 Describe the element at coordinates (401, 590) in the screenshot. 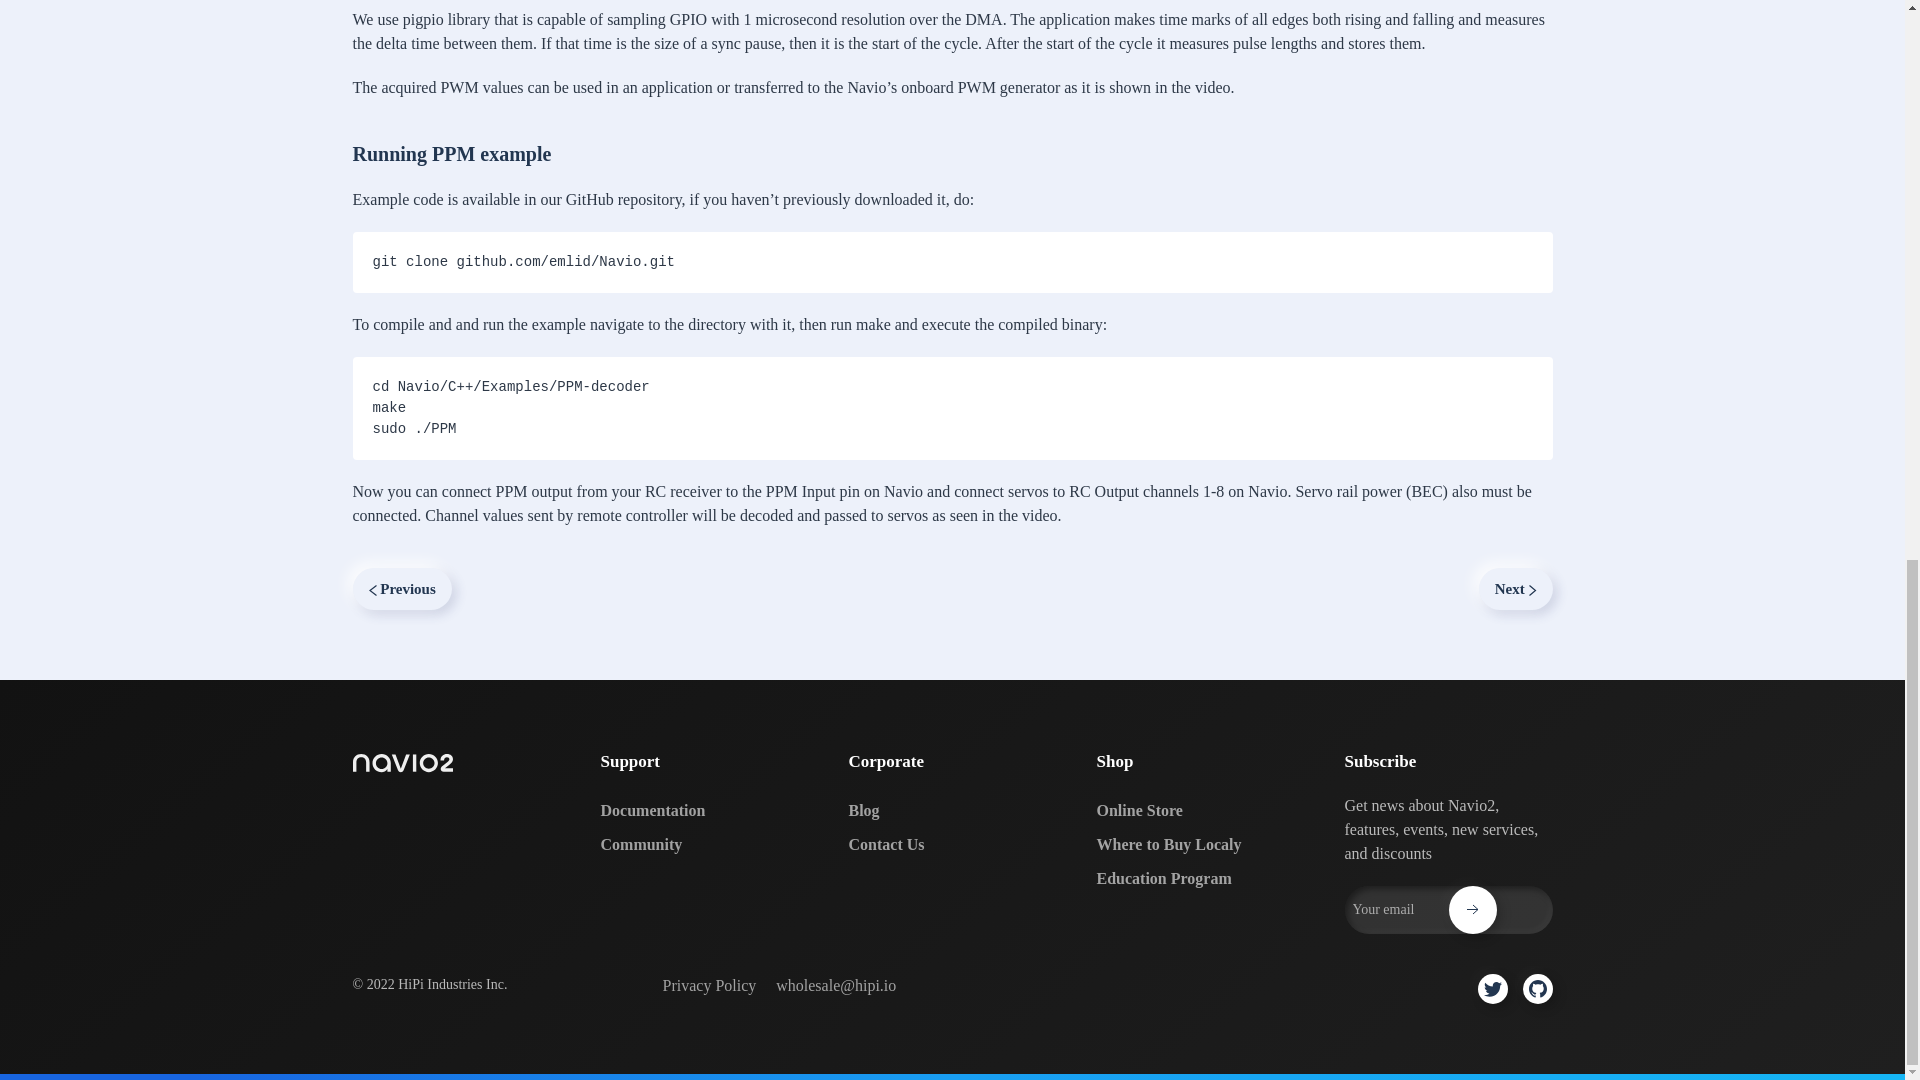

I see `Previous` at that location.